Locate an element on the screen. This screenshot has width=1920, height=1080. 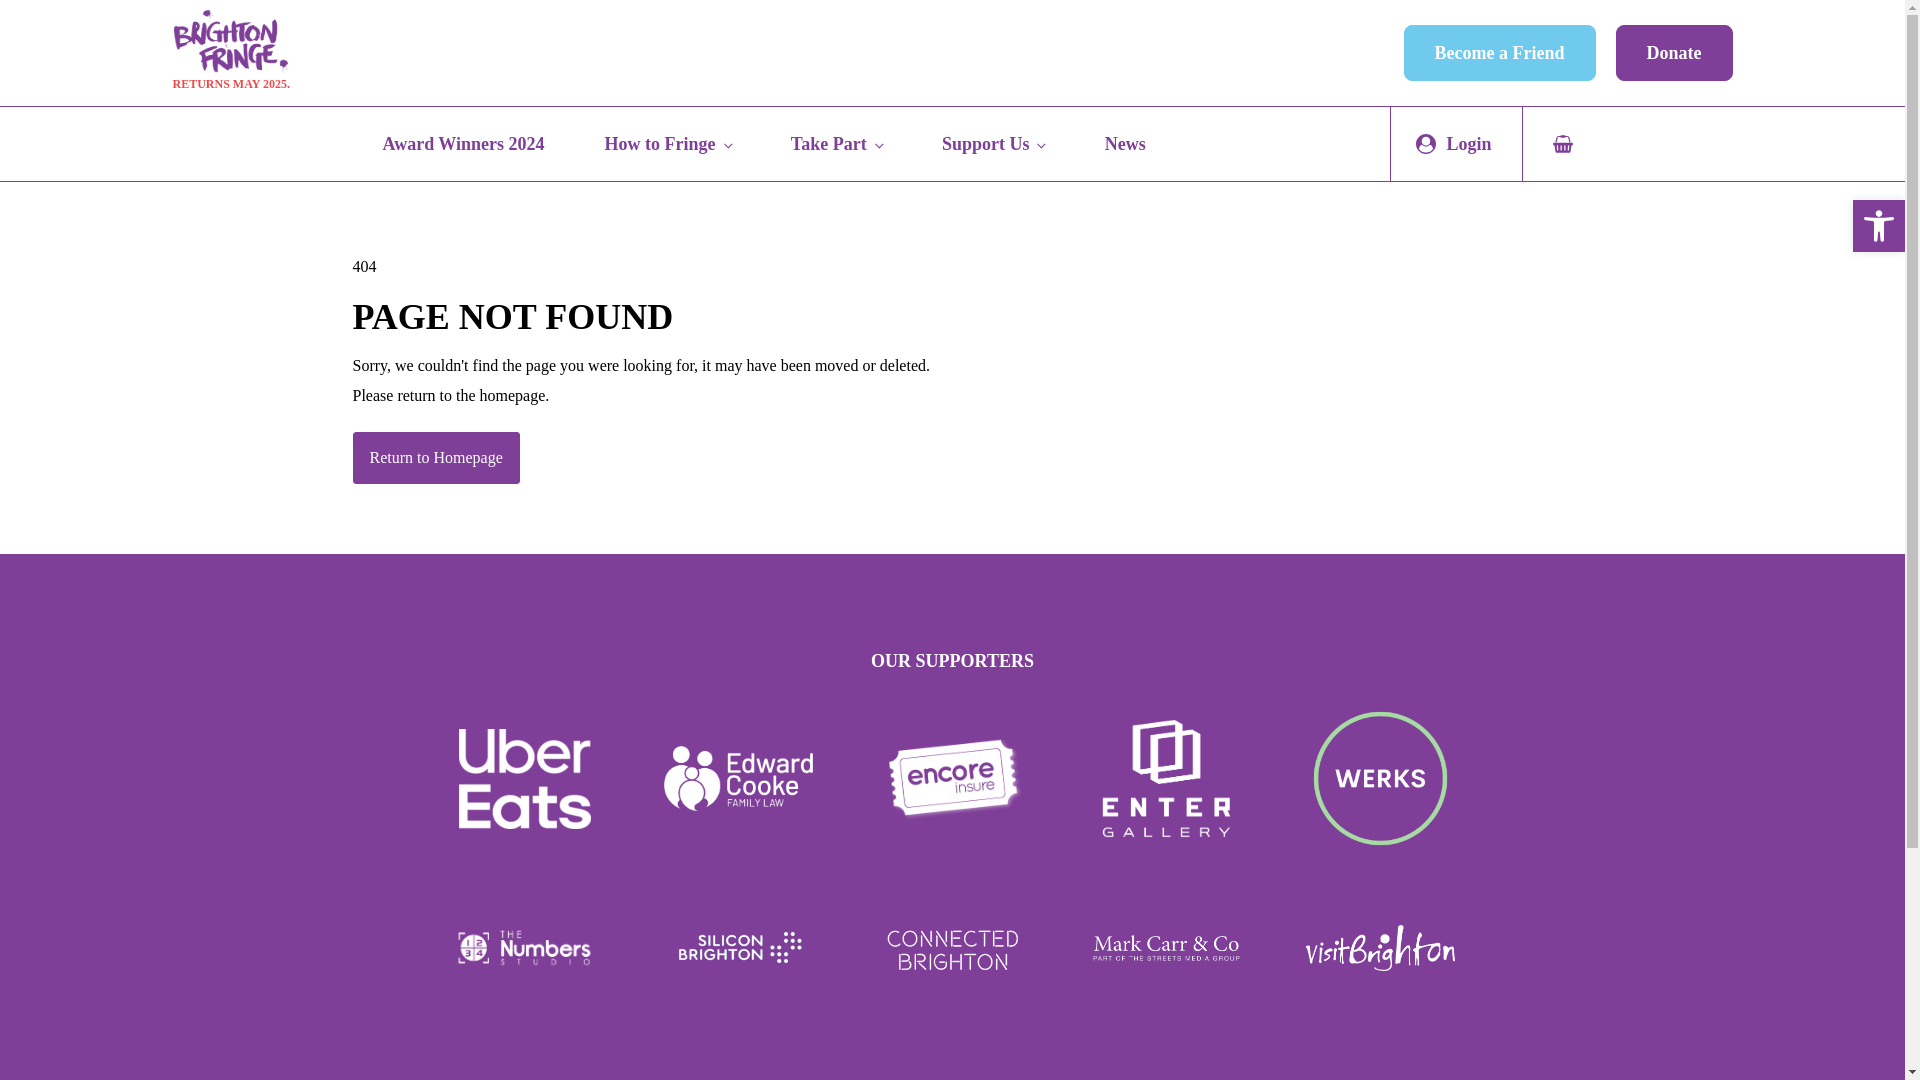
RETURNS MAY 2025. is located at coordinates (230, 52).